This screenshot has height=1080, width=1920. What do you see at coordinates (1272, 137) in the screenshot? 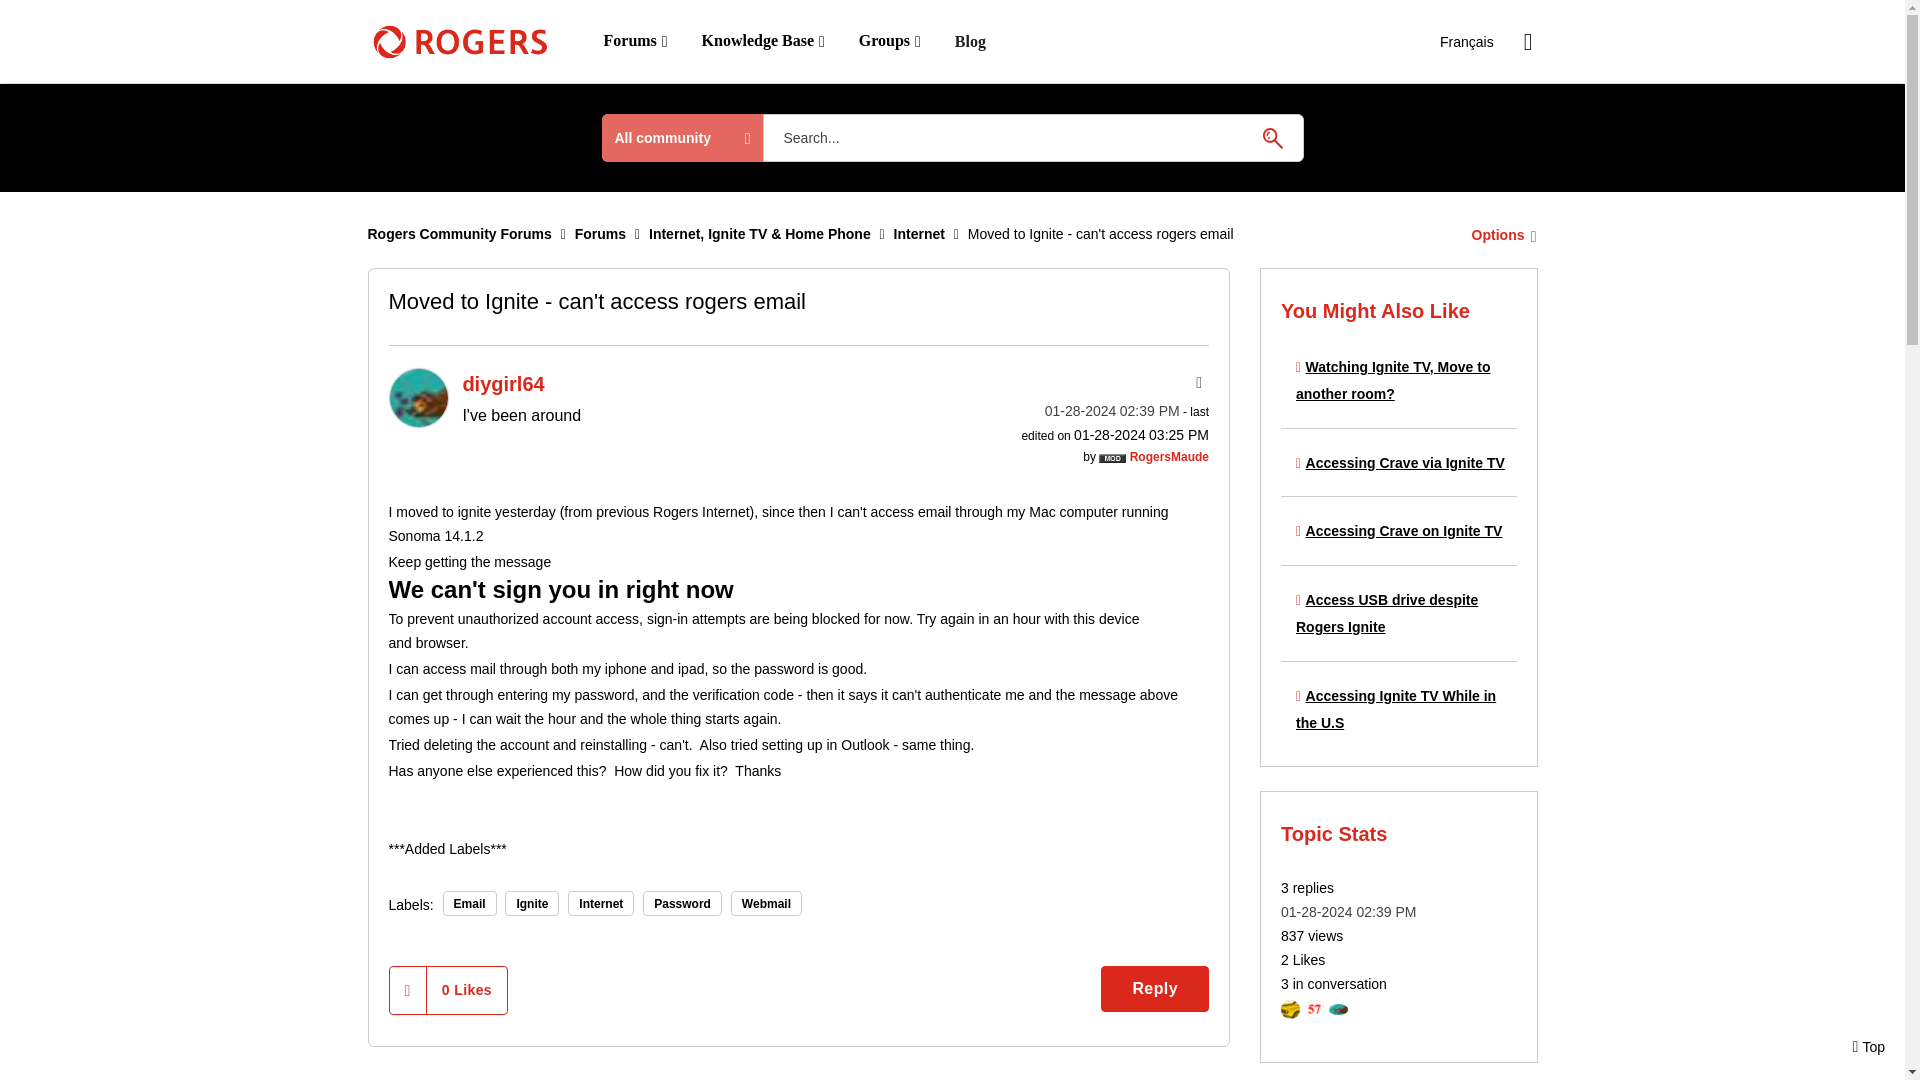
I see `Search` at bounding box center [1272, 137].